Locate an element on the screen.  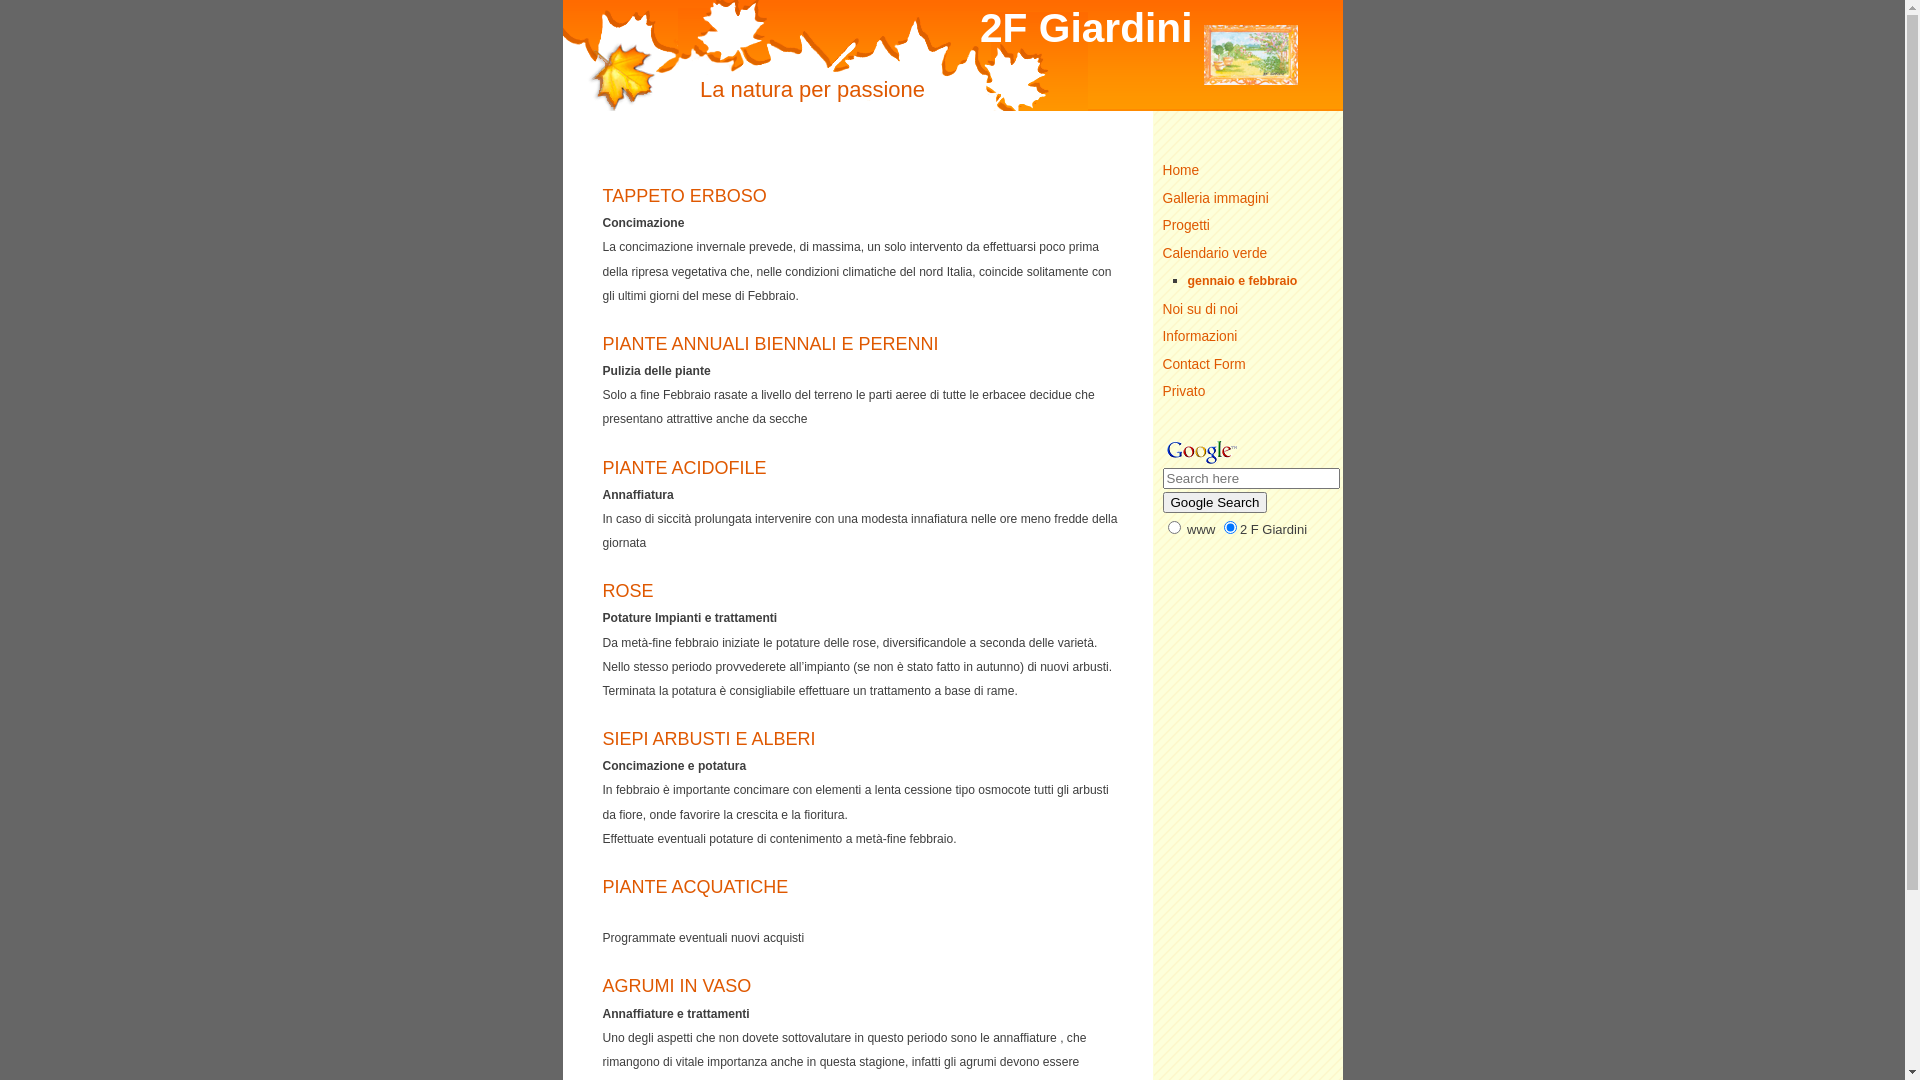
Privato is located at coordinates (1247, 392).